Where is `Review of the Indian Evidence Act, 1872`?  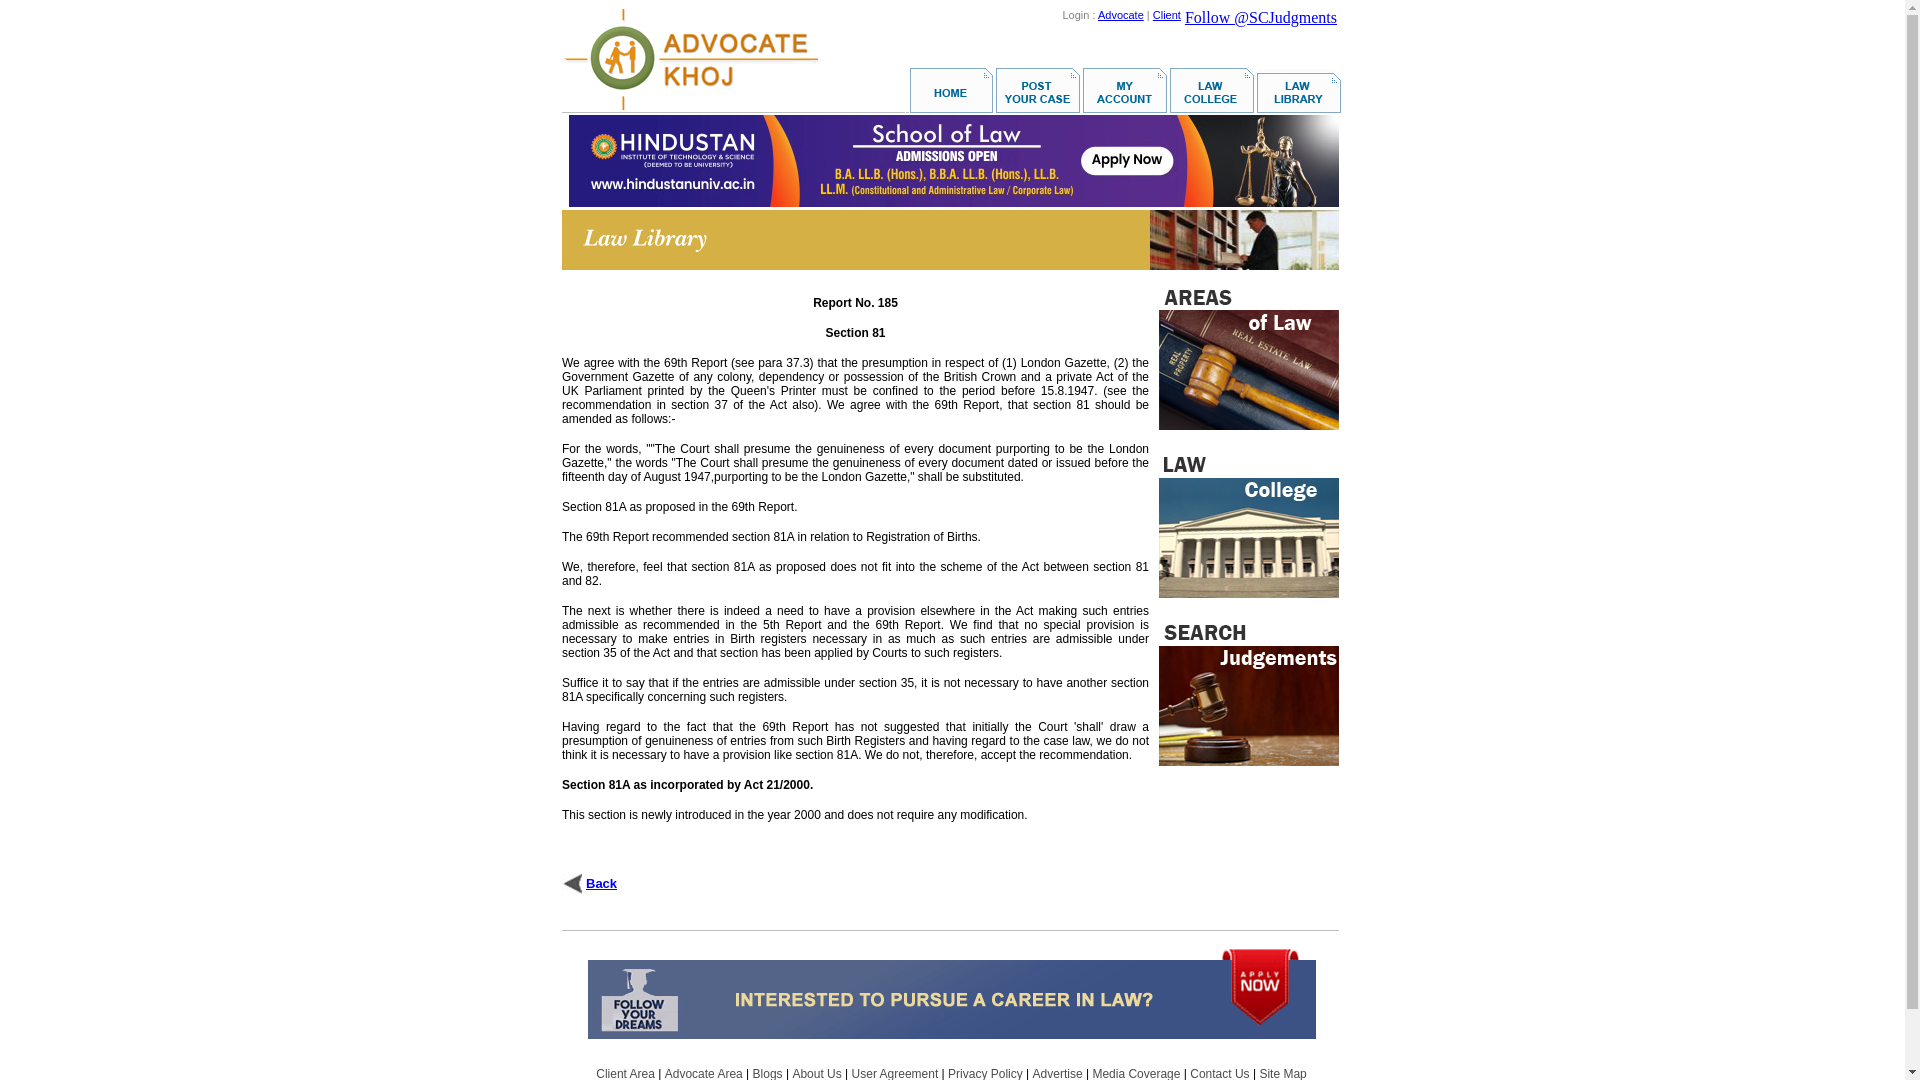
Review of the Indian Evidence Act, 1872 is located at coordinates (600, 883).